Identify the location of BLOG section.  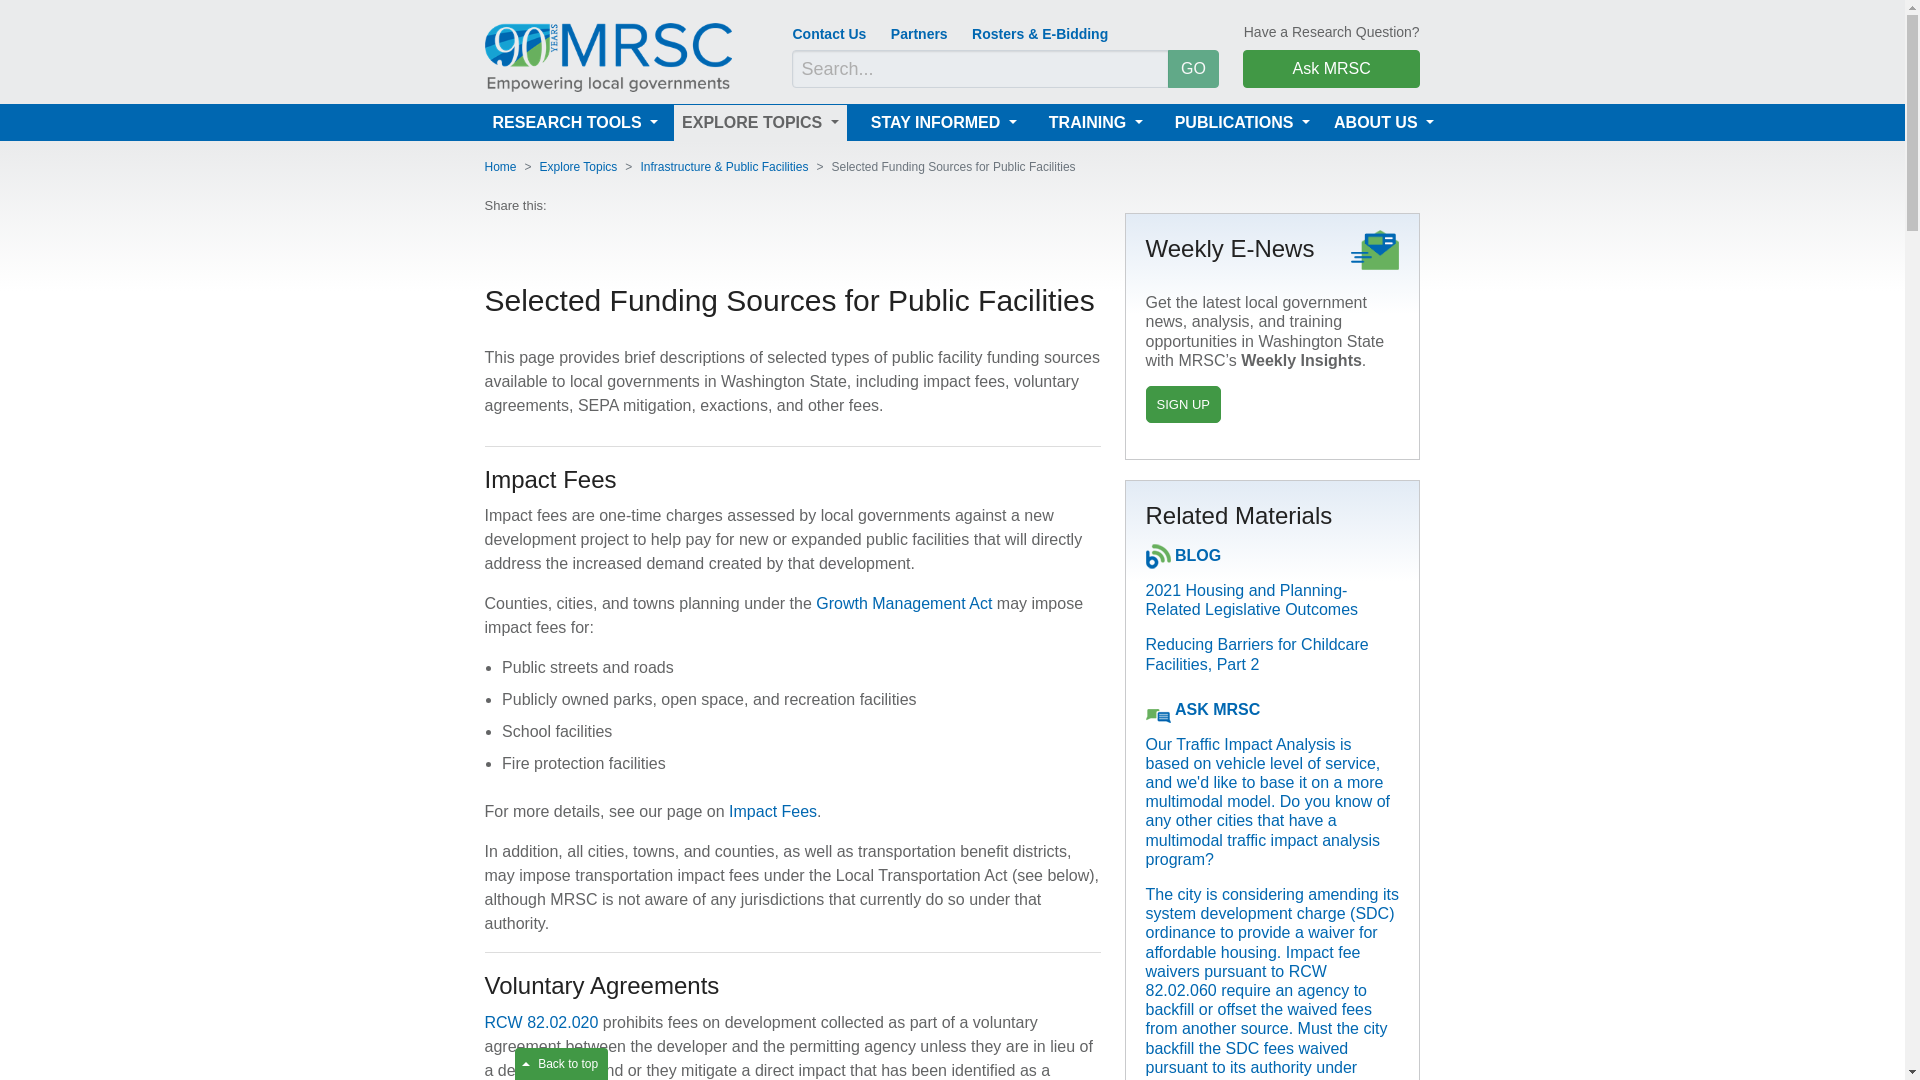
(1198, 555).